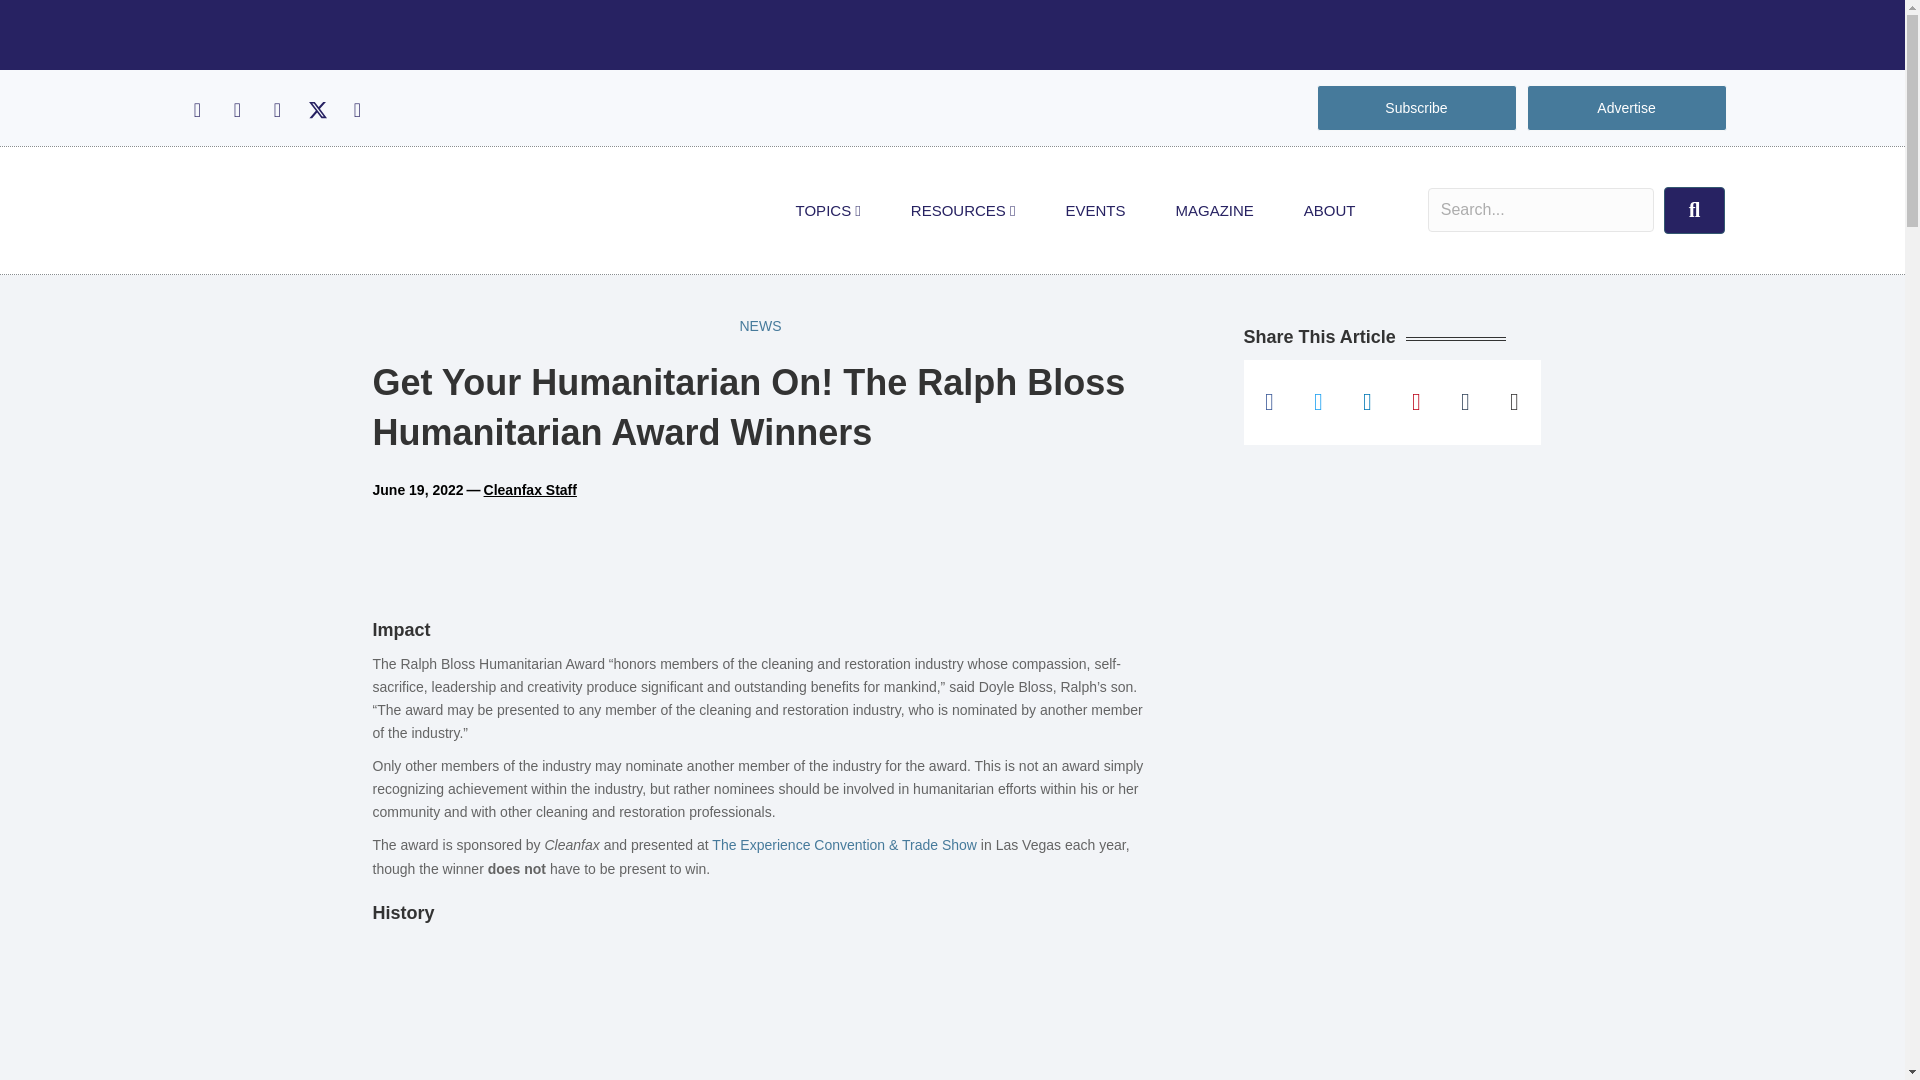  What do you see at coordinates (759, 326) in the screenshot?
I see `NEWS` at bounding box center [759, 326].